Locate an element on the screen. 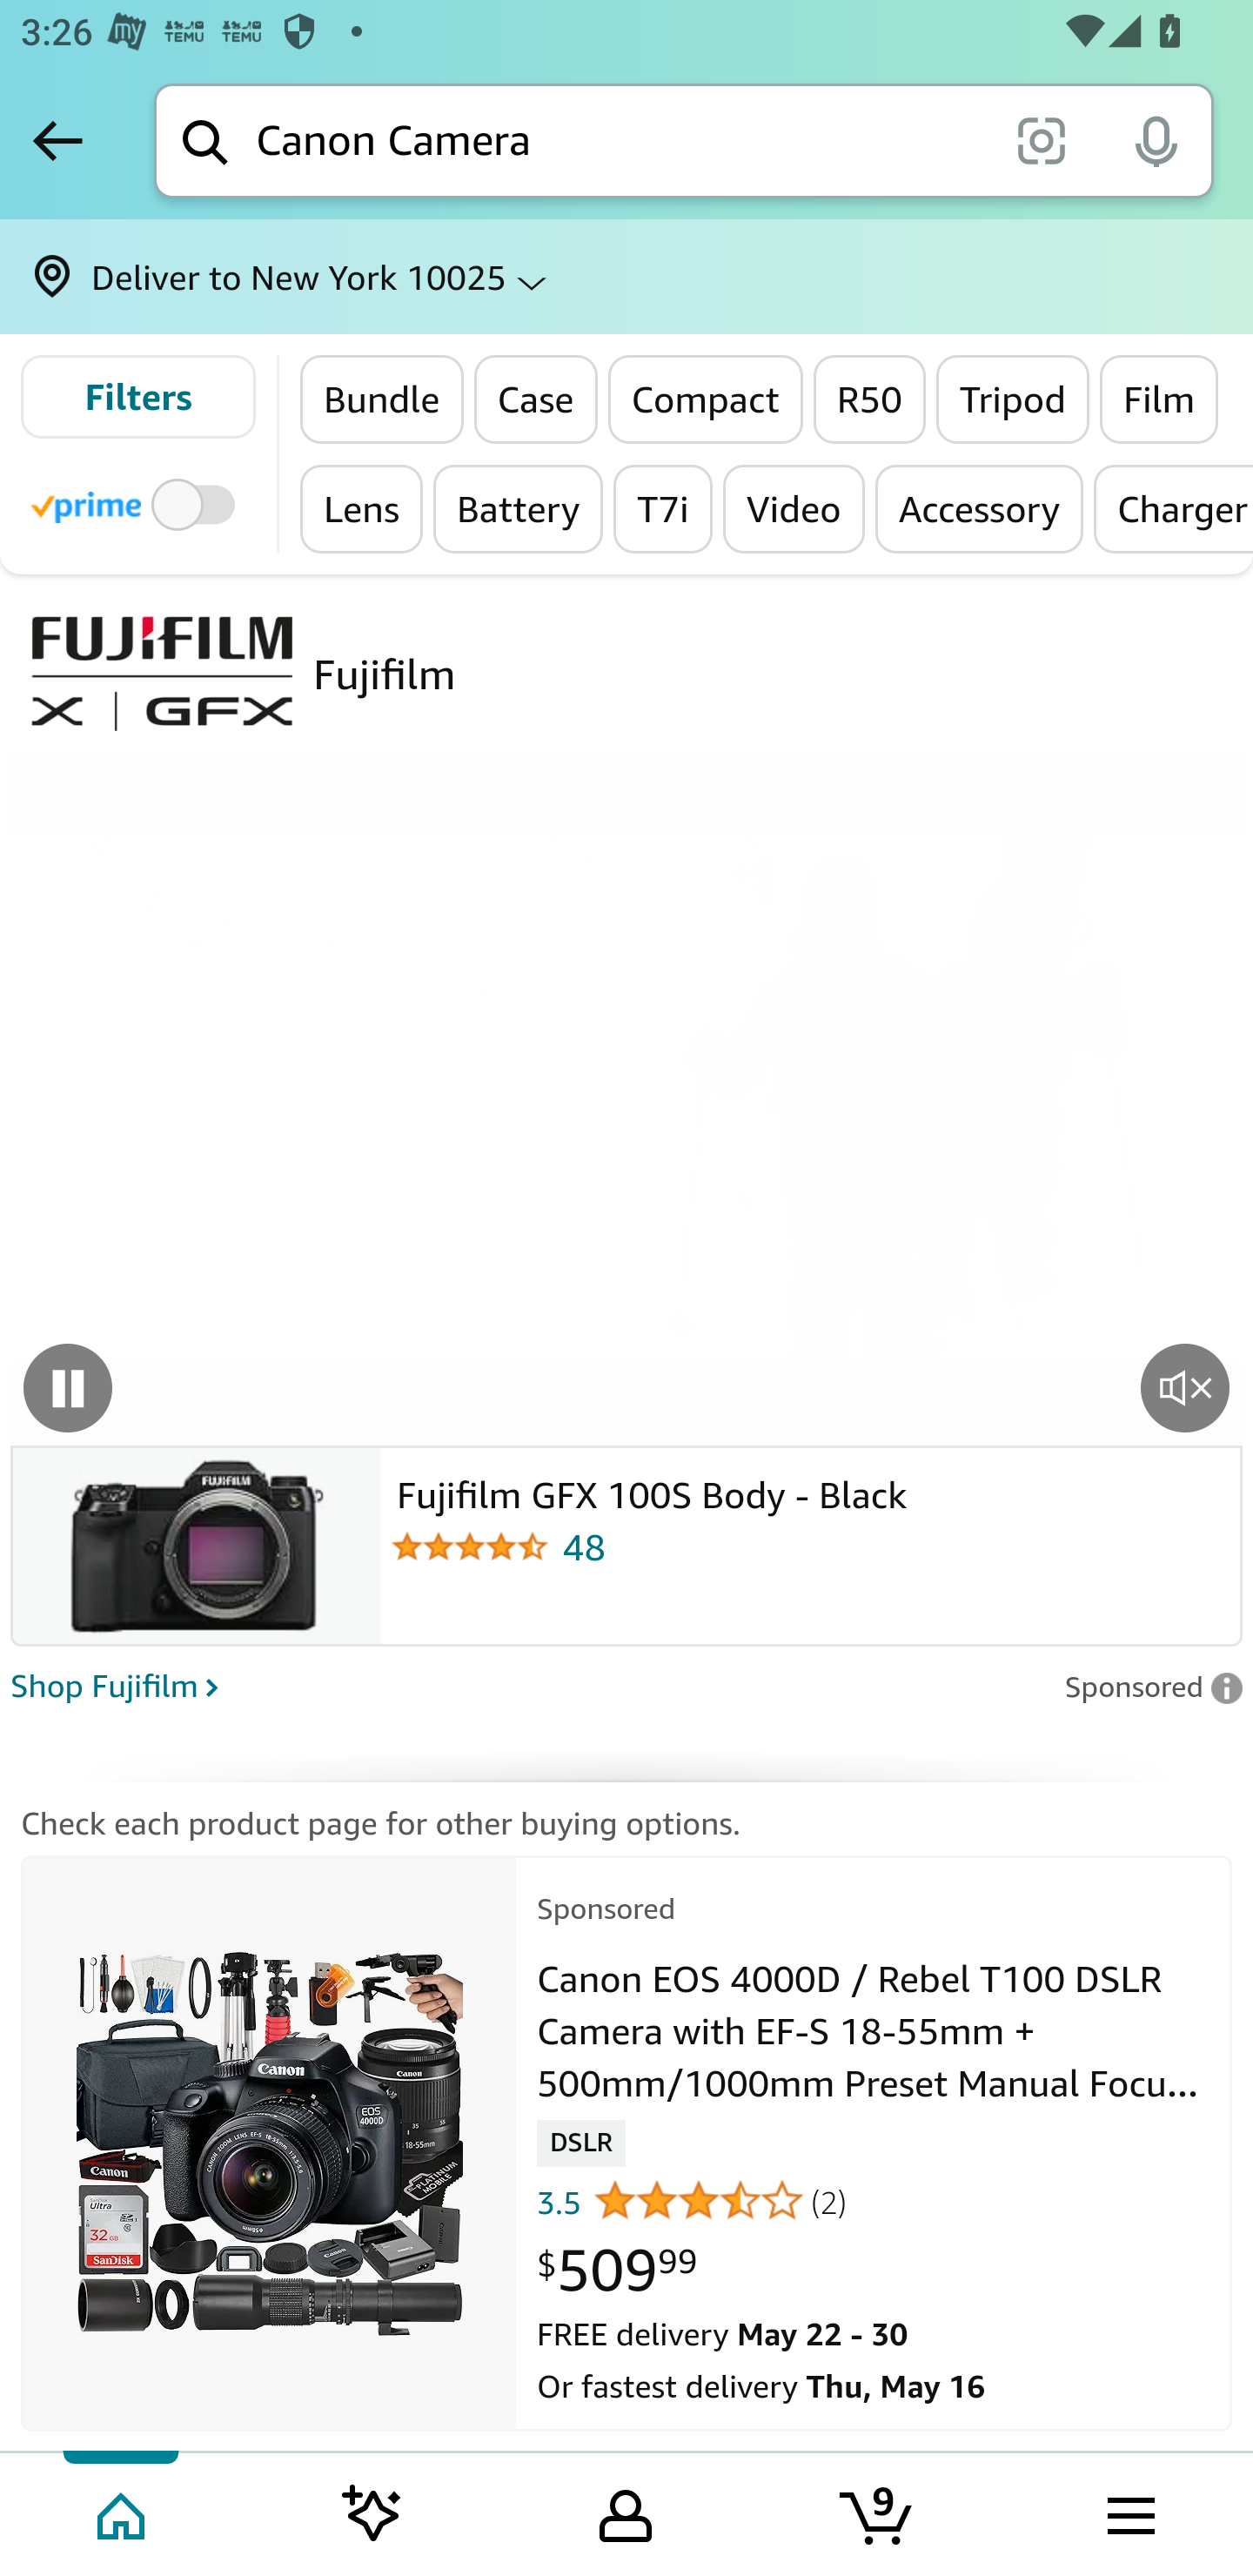  Fujifilm is located at coordinates (385, 674).